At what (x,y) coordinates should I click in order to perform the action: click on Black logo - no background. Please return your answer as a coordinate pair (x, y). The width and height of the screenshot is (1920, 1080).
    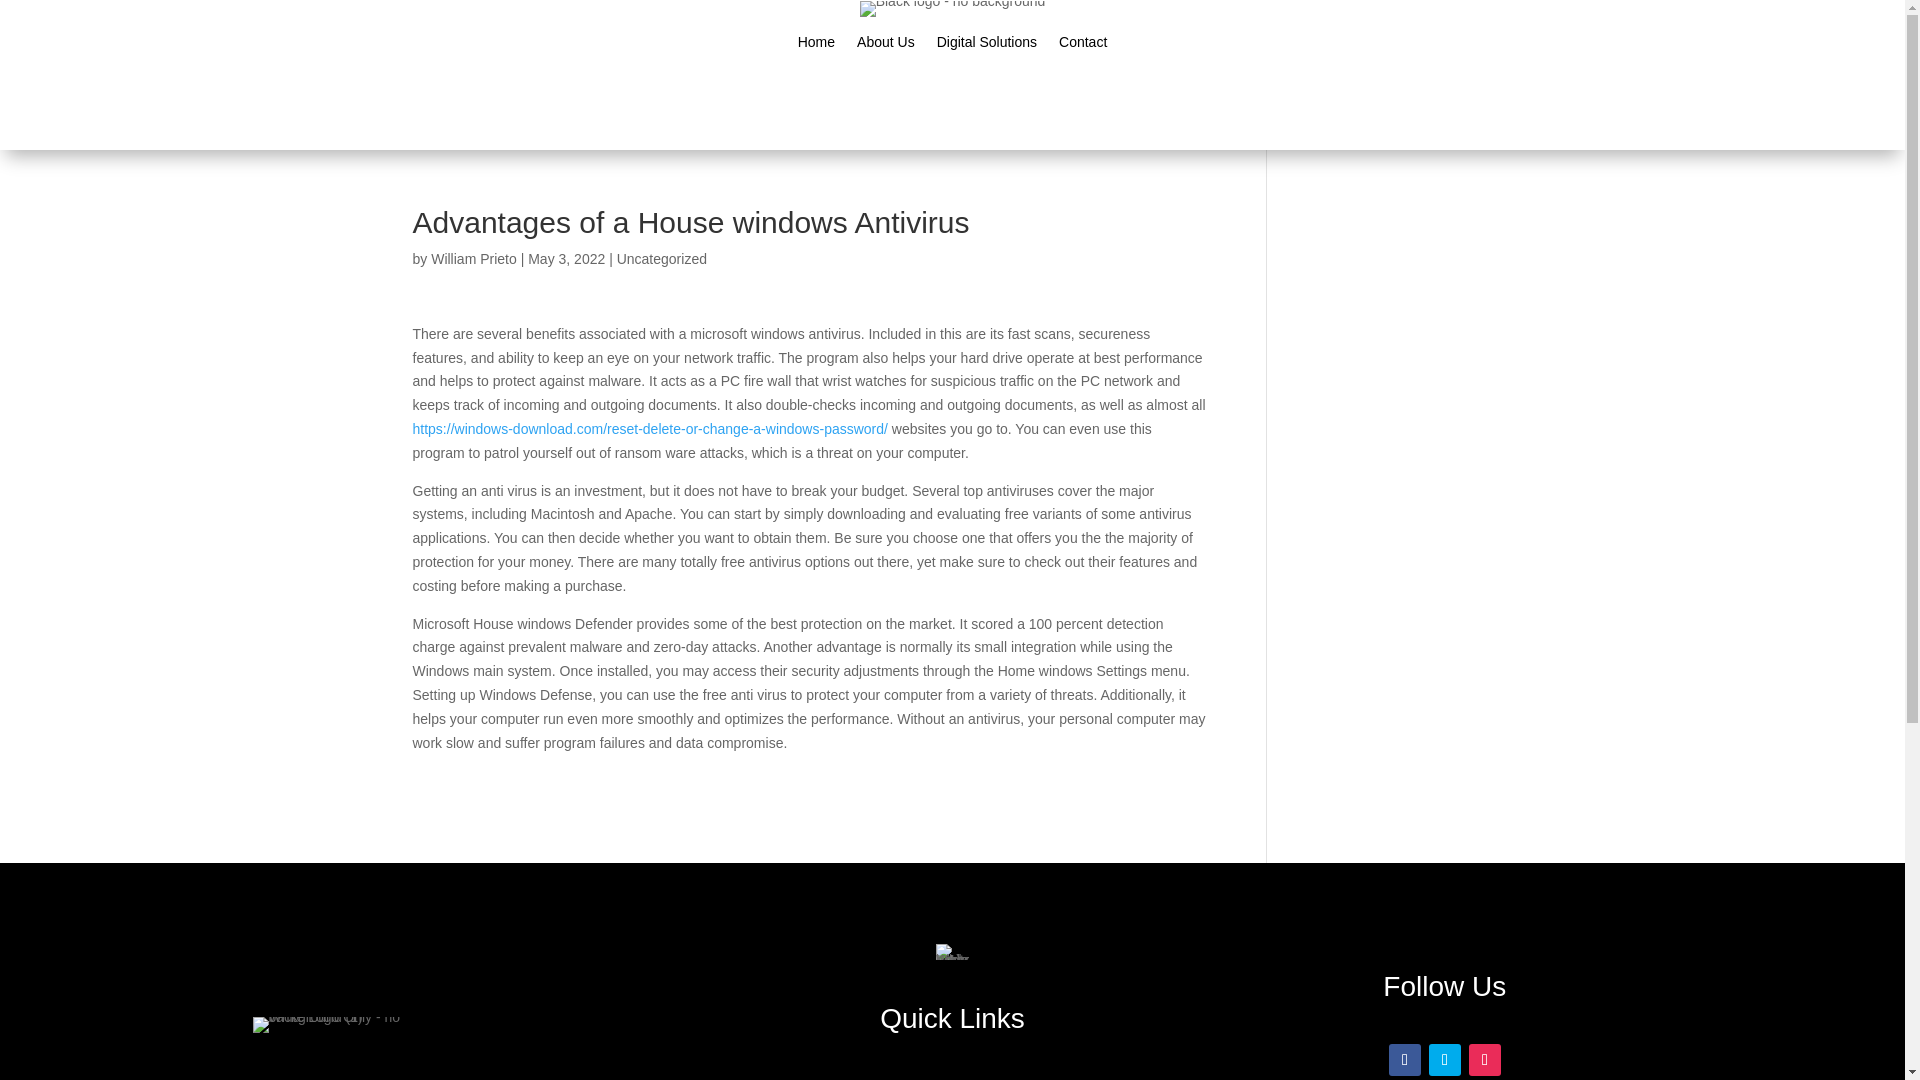
    Looking at the image, I should click on (953, 9).